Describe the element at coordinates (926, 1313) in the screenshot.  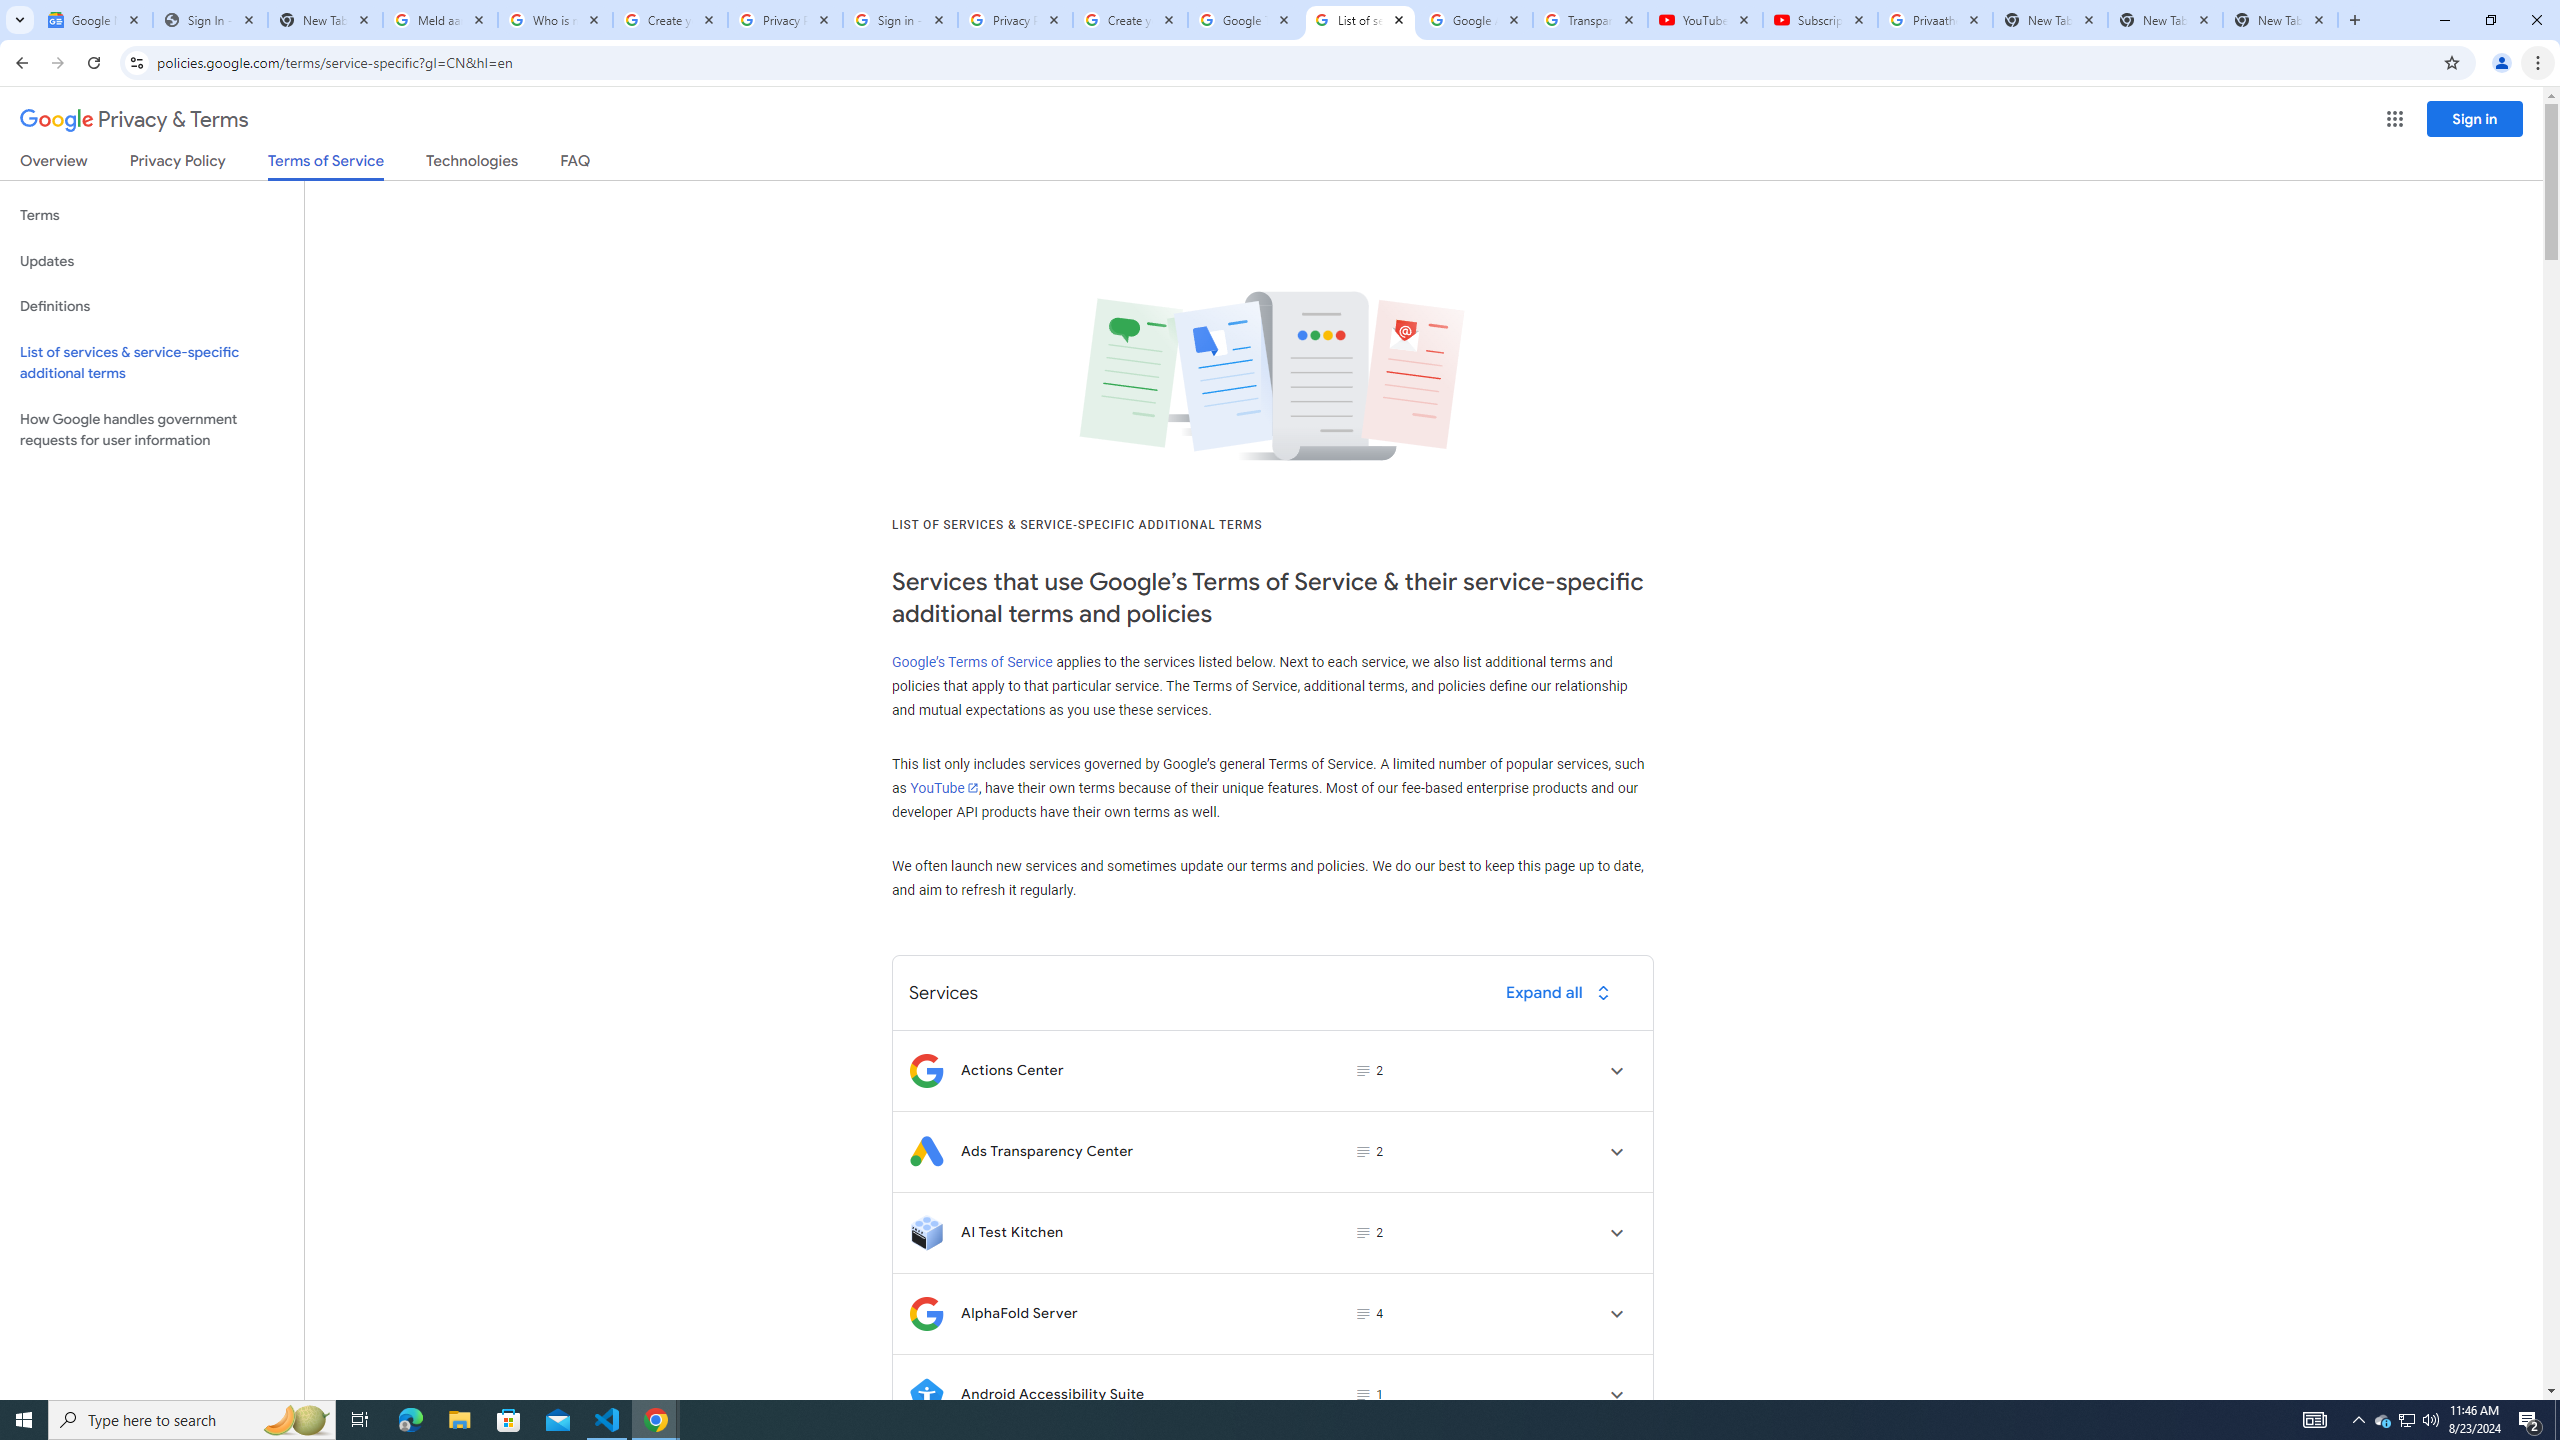
I see `Logo for AlphaFold Server` at that location.